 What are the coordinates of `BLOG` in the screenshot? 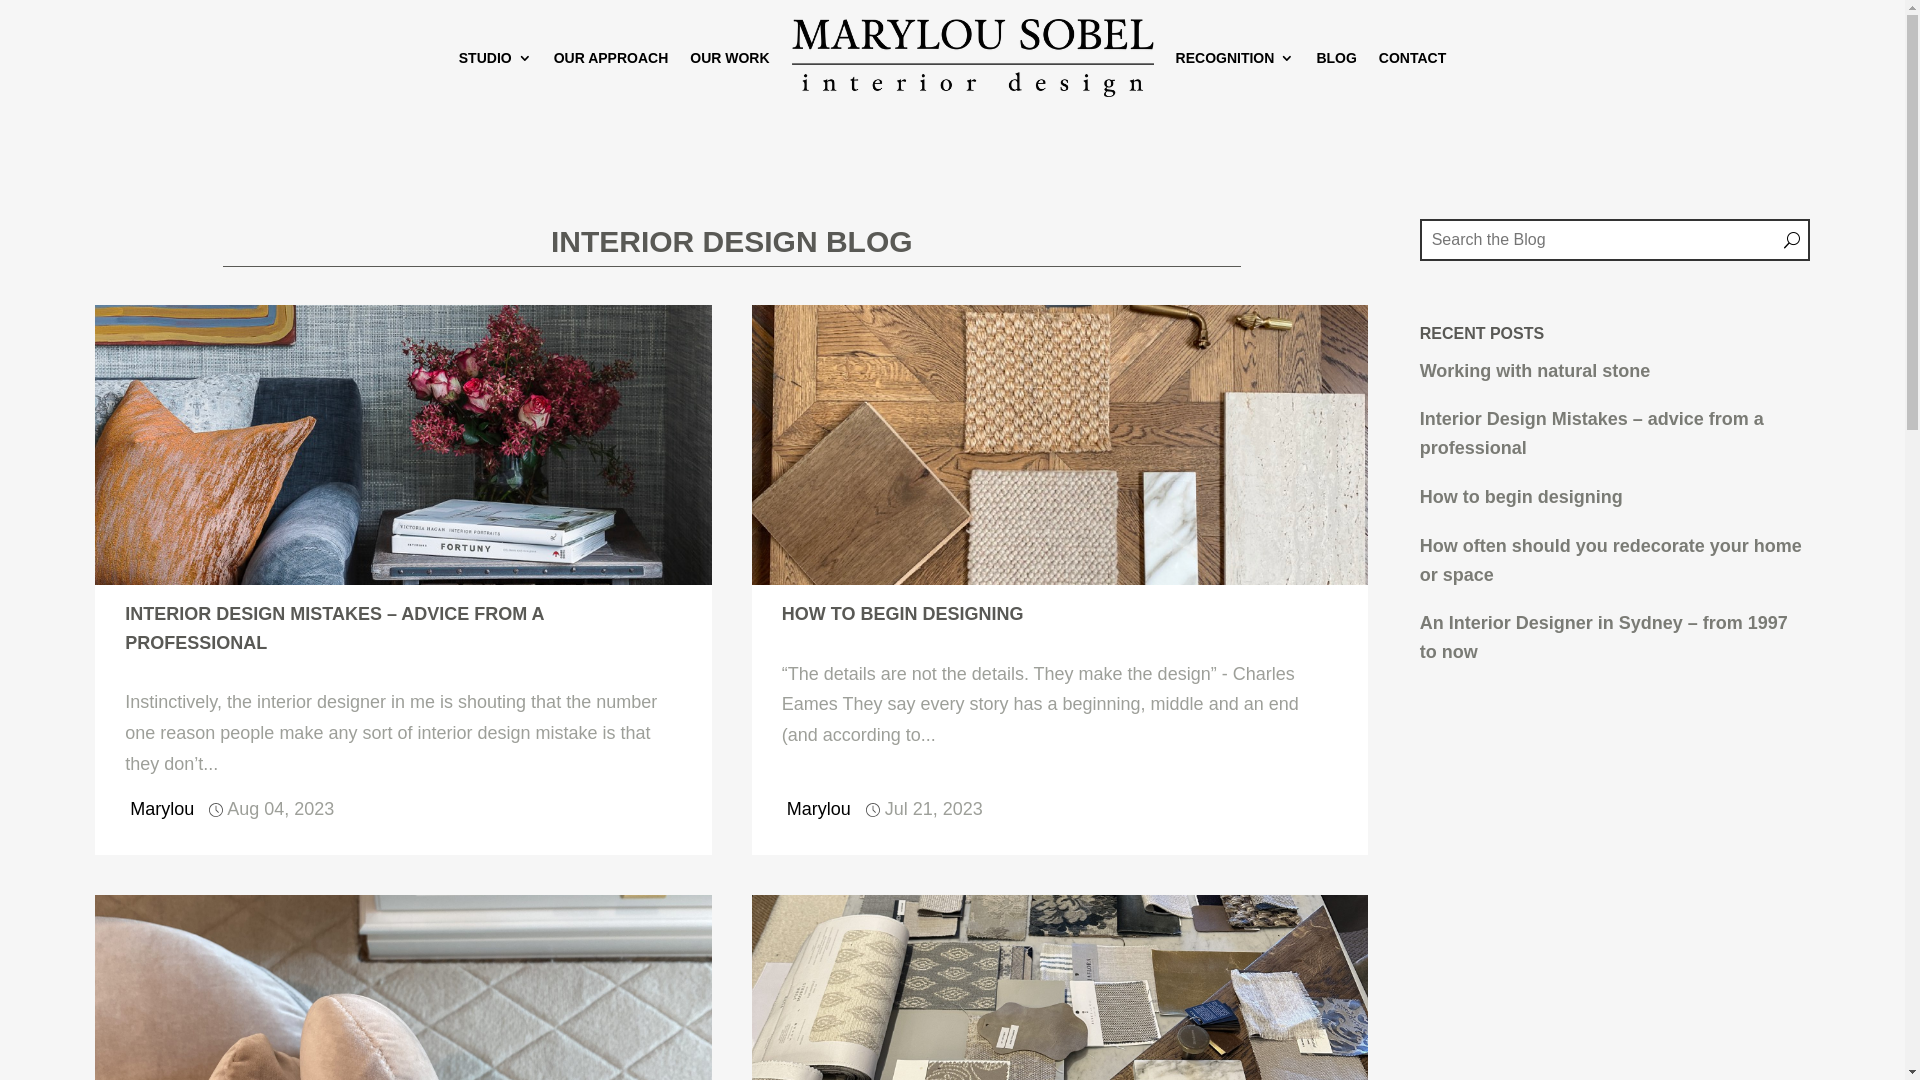 It's located at (1336, 58).